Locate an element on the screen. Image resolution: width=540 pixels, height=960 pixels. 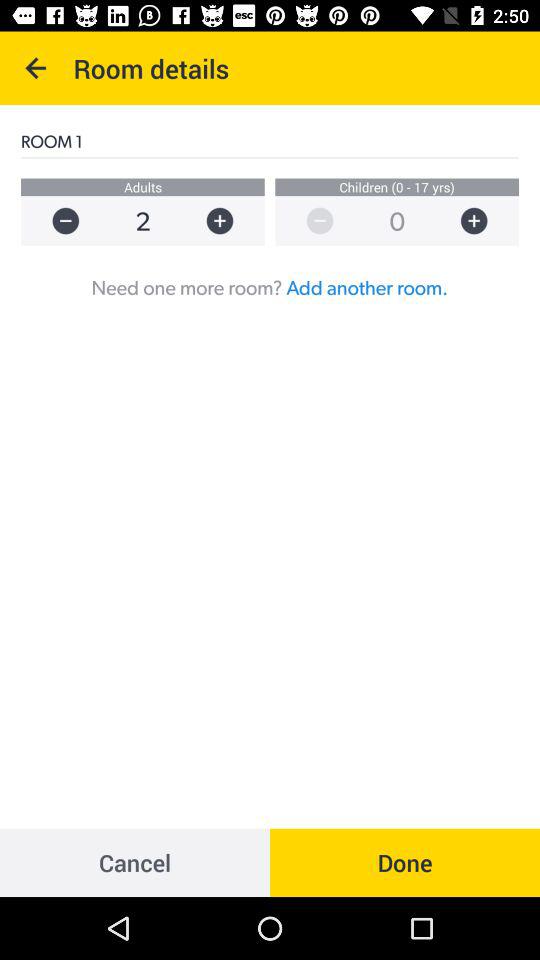
decrease number is located at coordinates (56, 220).